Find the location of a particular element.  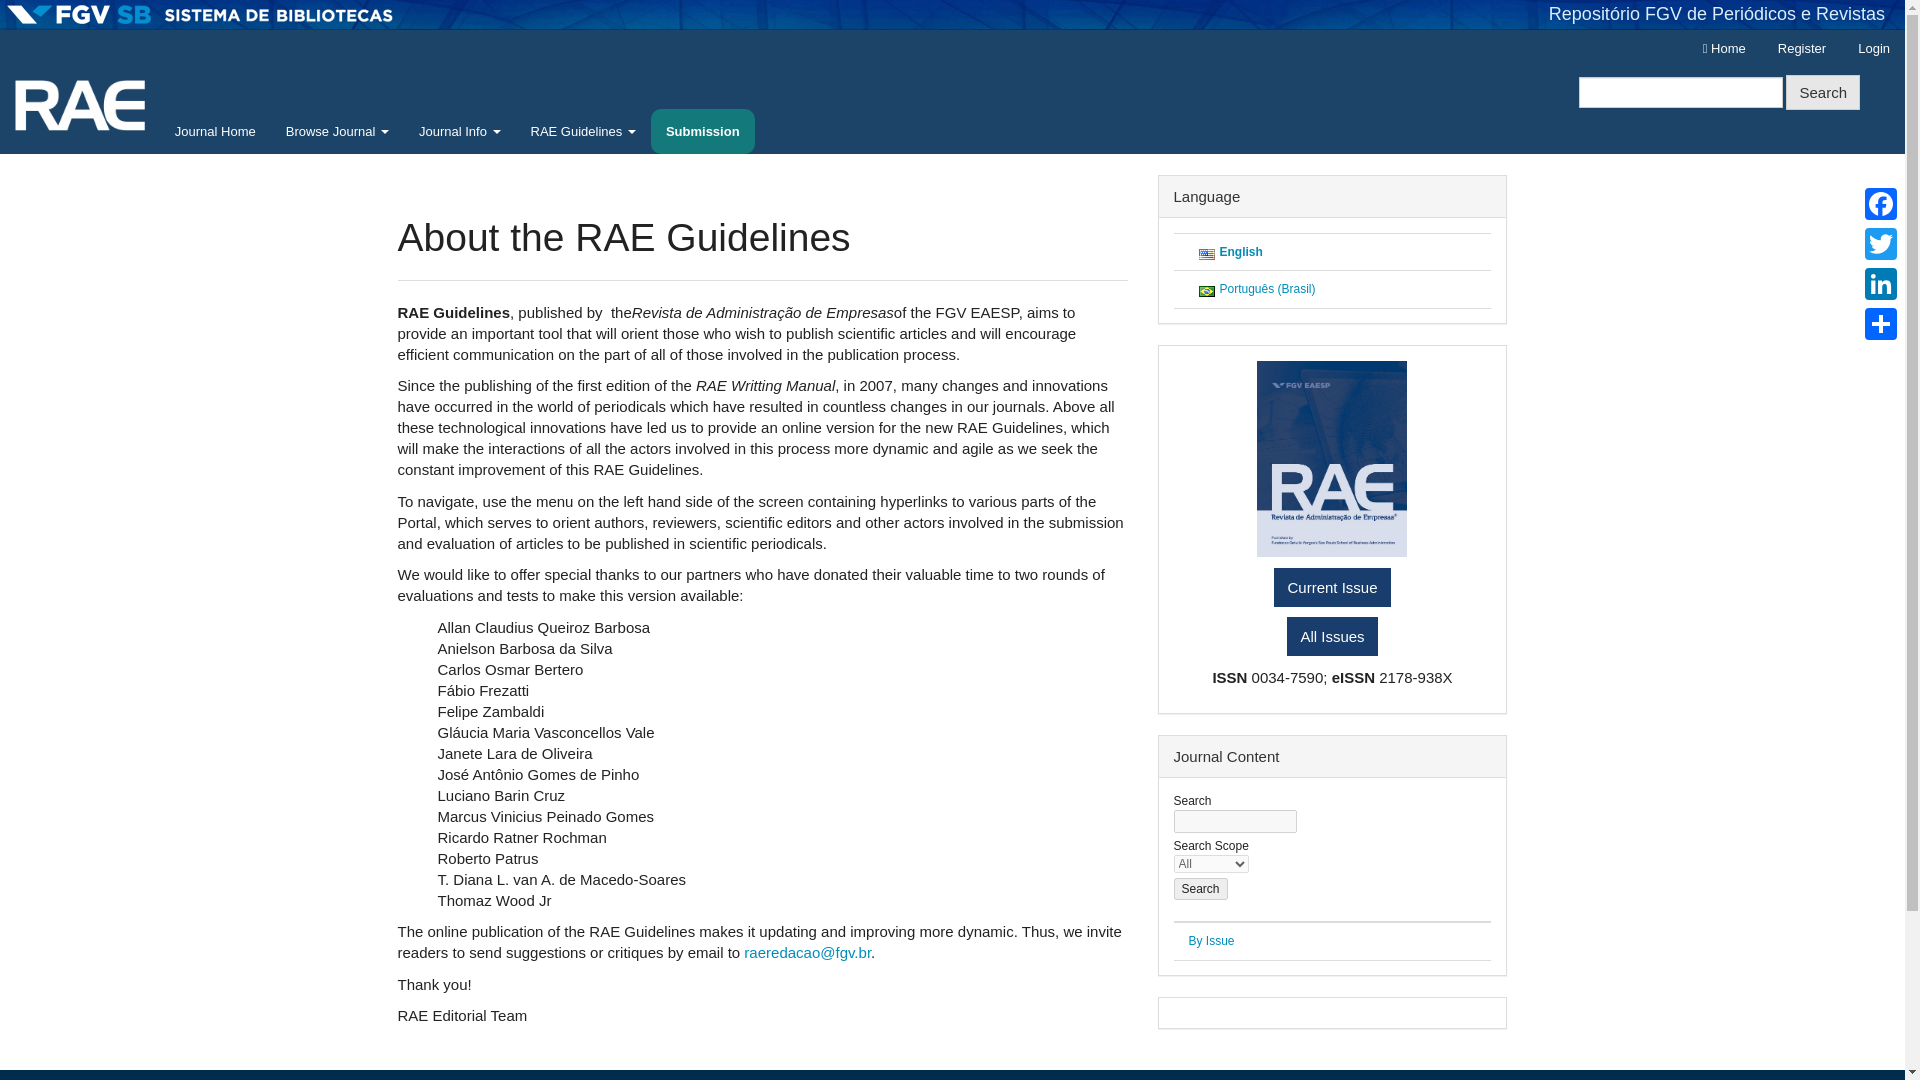

Journal Home is located at coordinates (214, 132).